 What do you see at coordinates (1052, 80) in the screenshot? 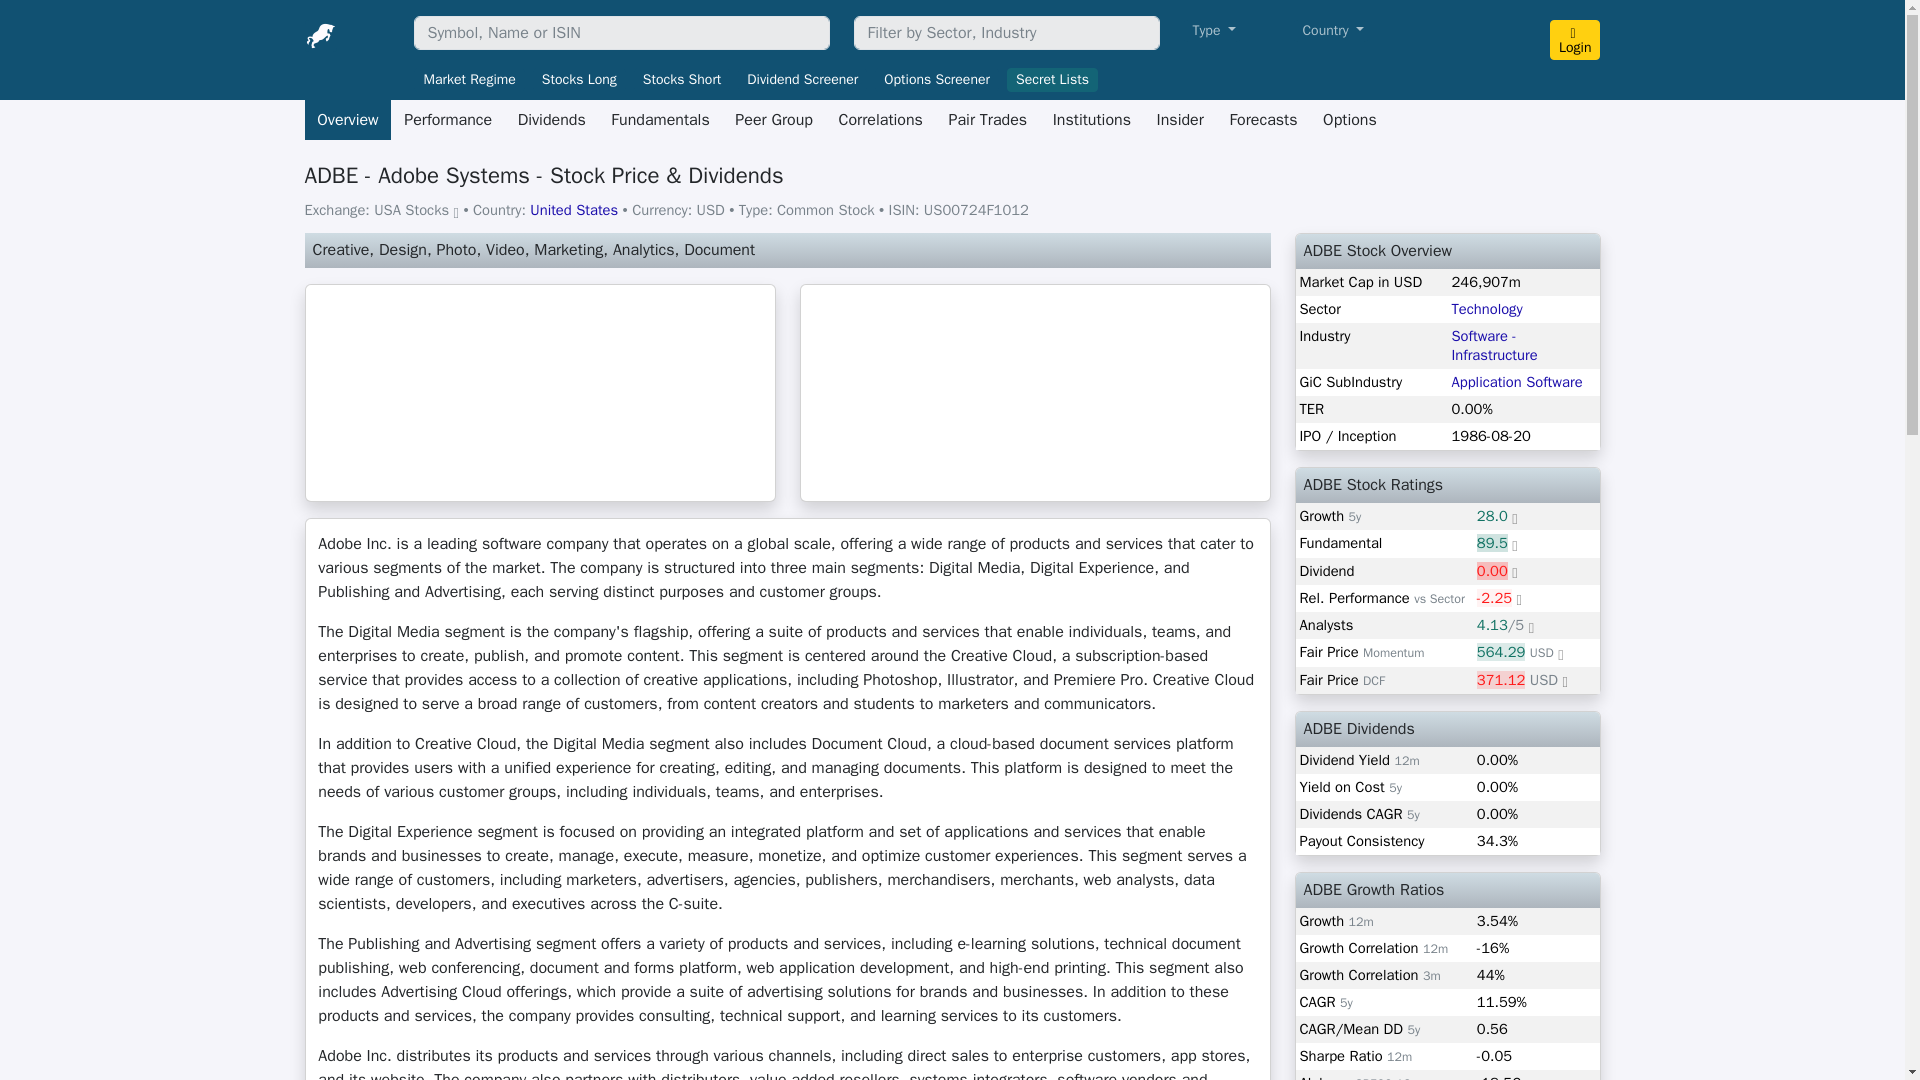
I see `Secret Lists` at bounding box center [1052, 80].